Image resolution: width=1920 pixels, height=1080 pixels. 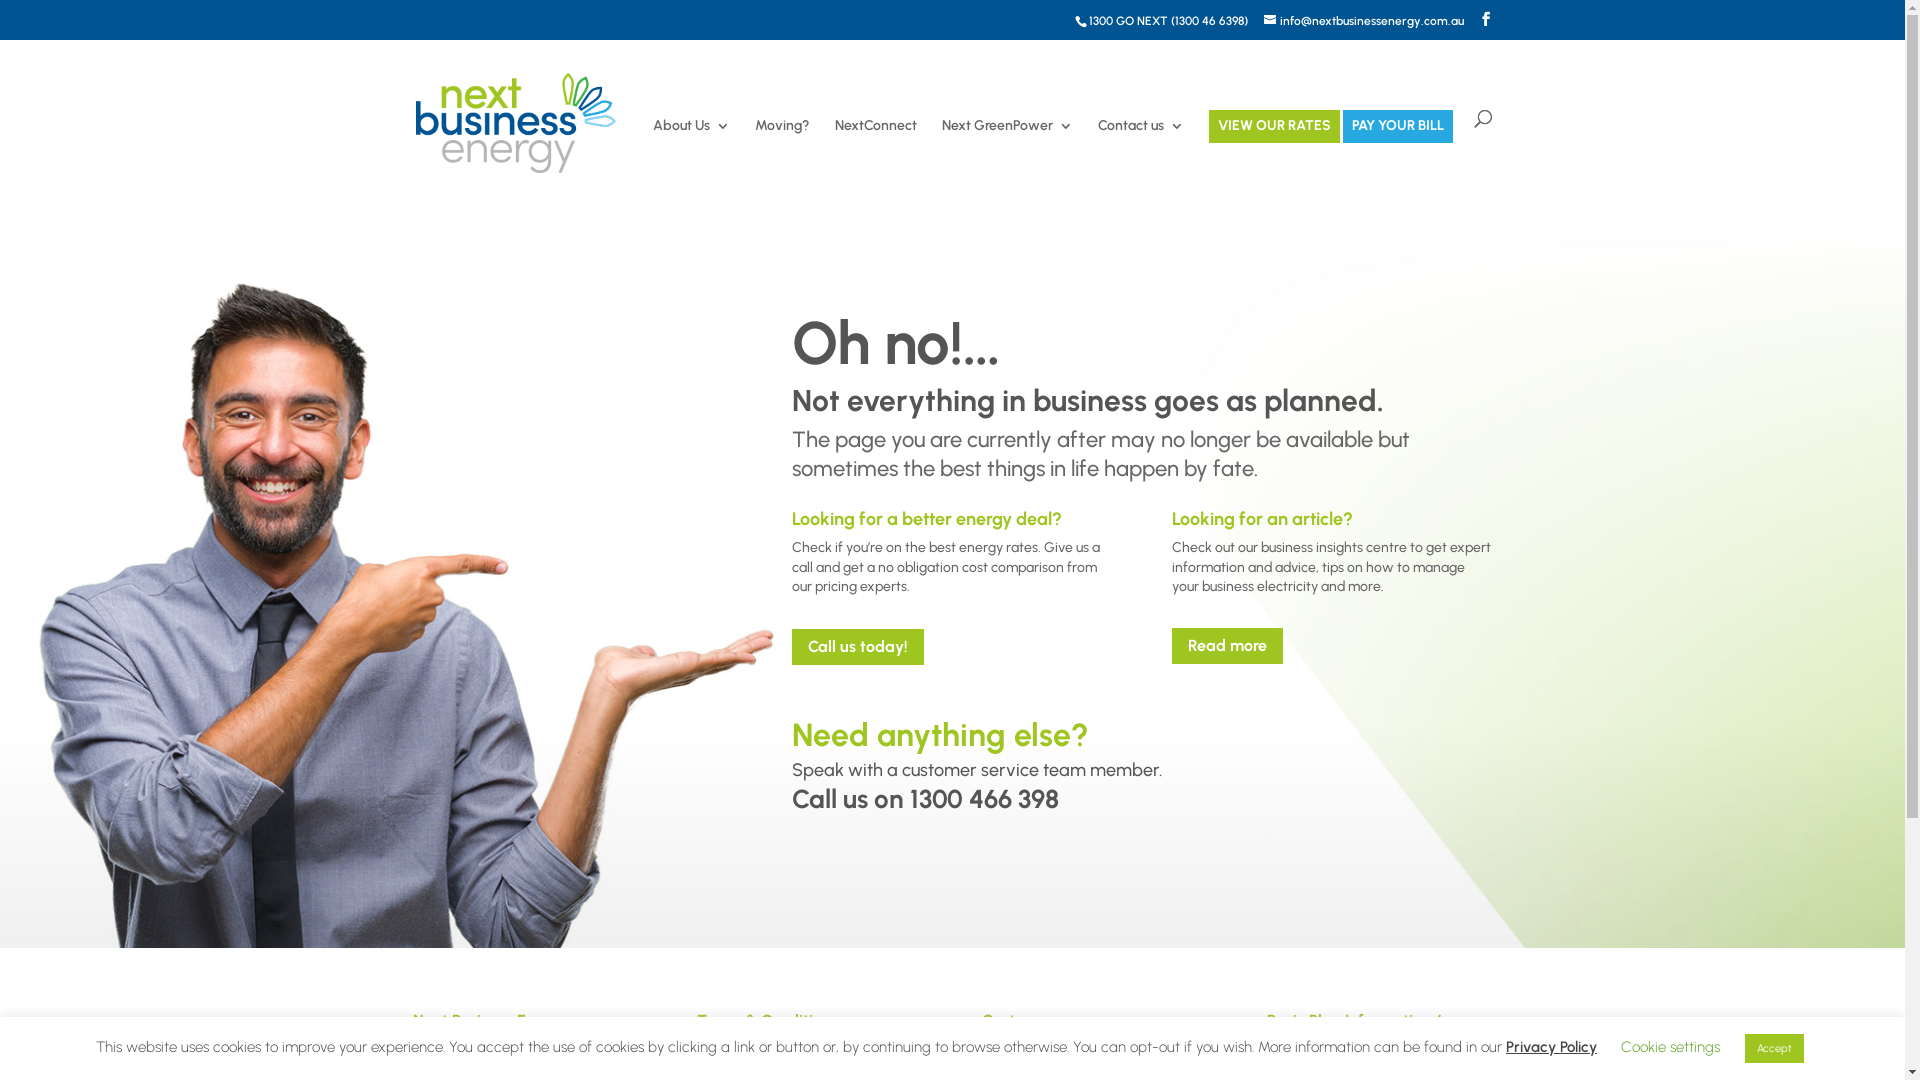 What do you see at coordinates (1350, 1064) in the screenshot?
I see `Australian Capital Territory` at bounding box center [1350, 1064].